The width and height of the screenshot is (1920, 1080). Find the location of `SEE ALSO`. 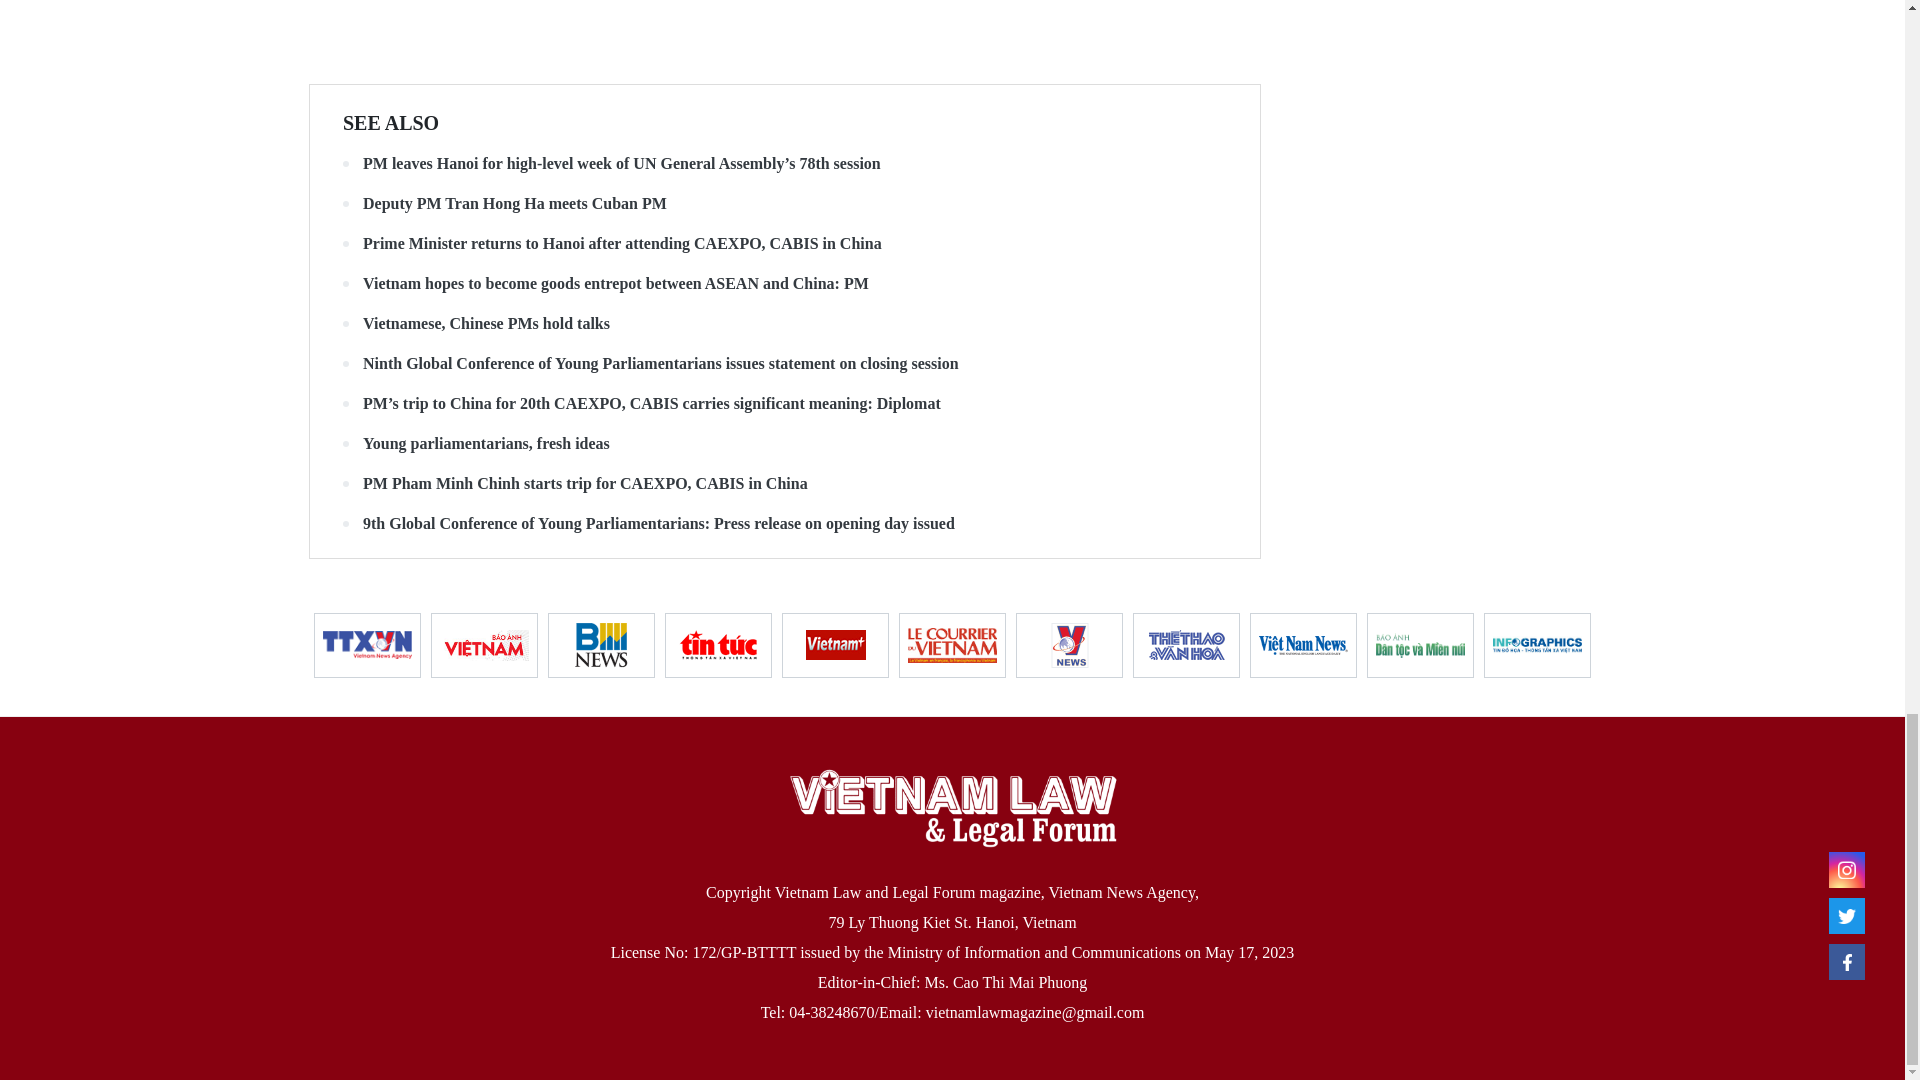

SEE ALSO is located at coordinates (391, 122).